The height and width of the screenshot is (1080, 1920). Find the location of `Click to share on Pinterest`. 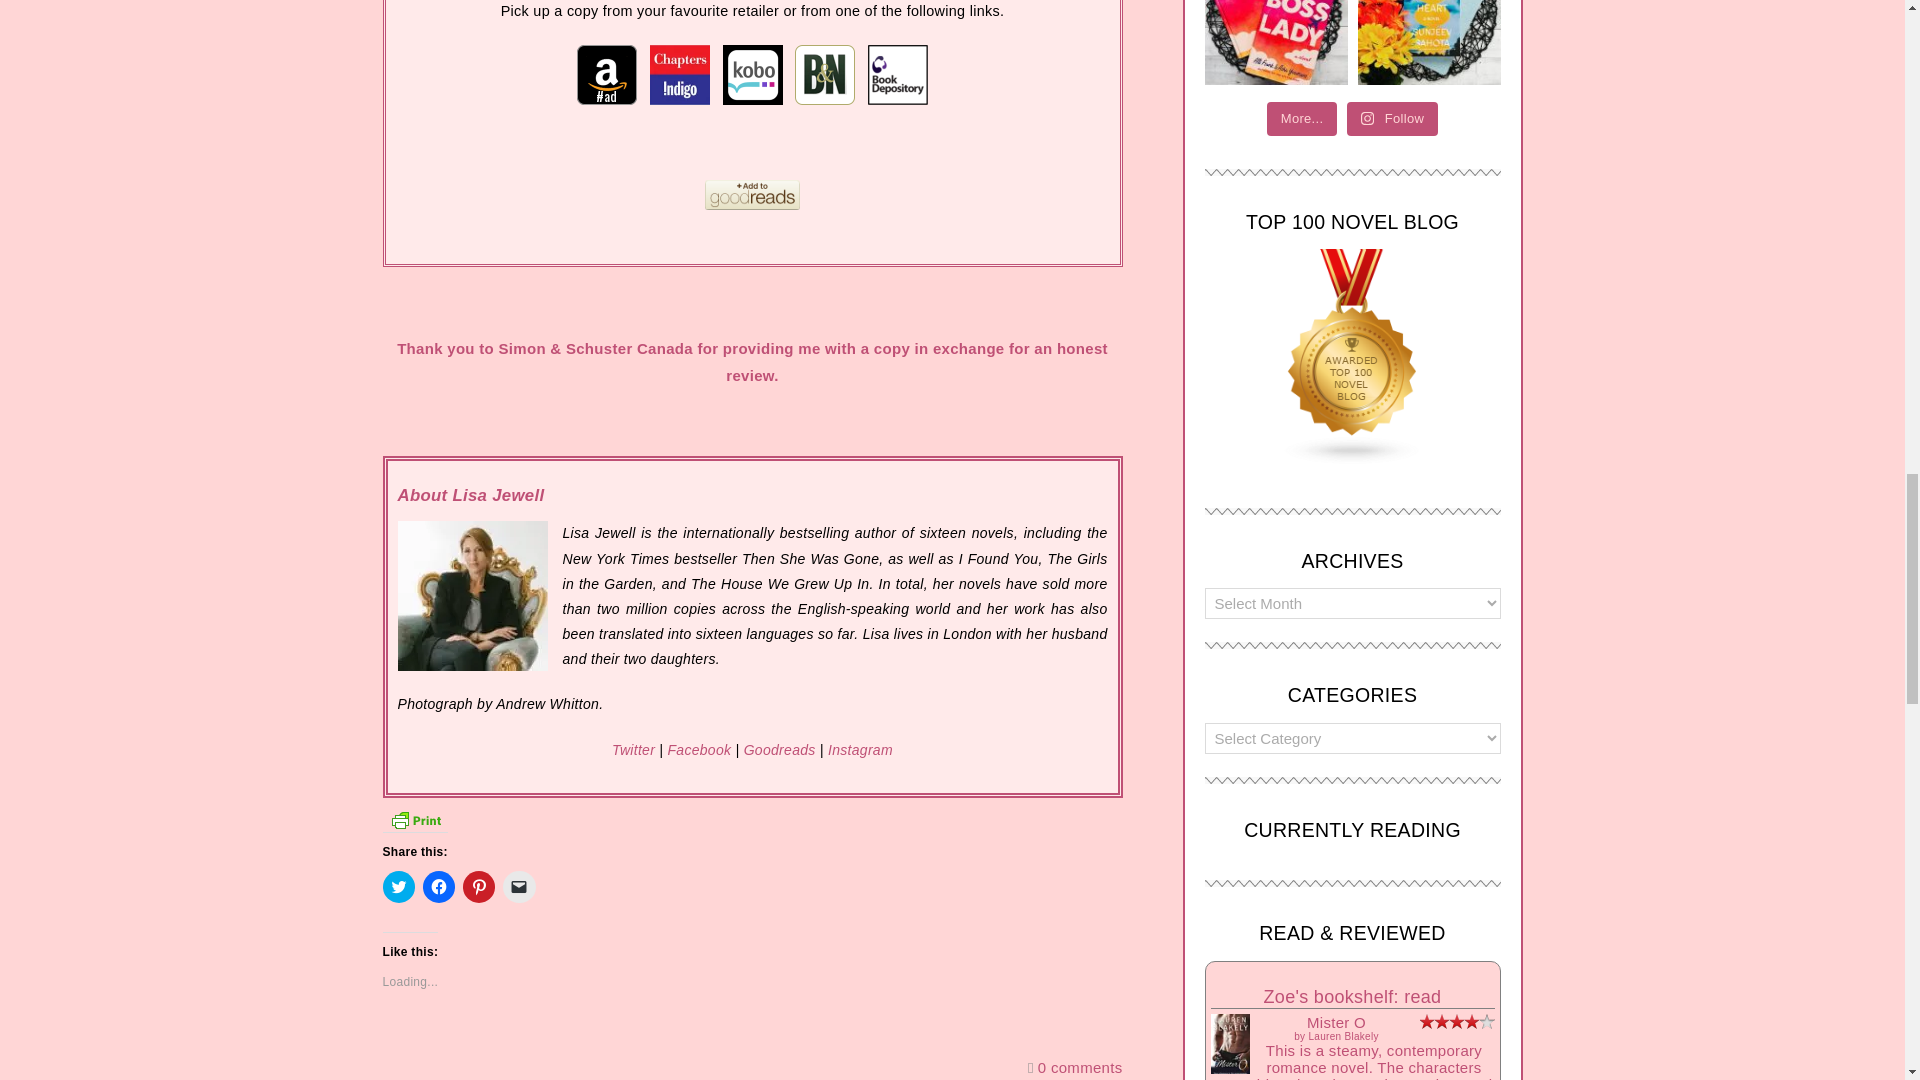

Click to share on Pinterest is located at coordinates (478, 886).